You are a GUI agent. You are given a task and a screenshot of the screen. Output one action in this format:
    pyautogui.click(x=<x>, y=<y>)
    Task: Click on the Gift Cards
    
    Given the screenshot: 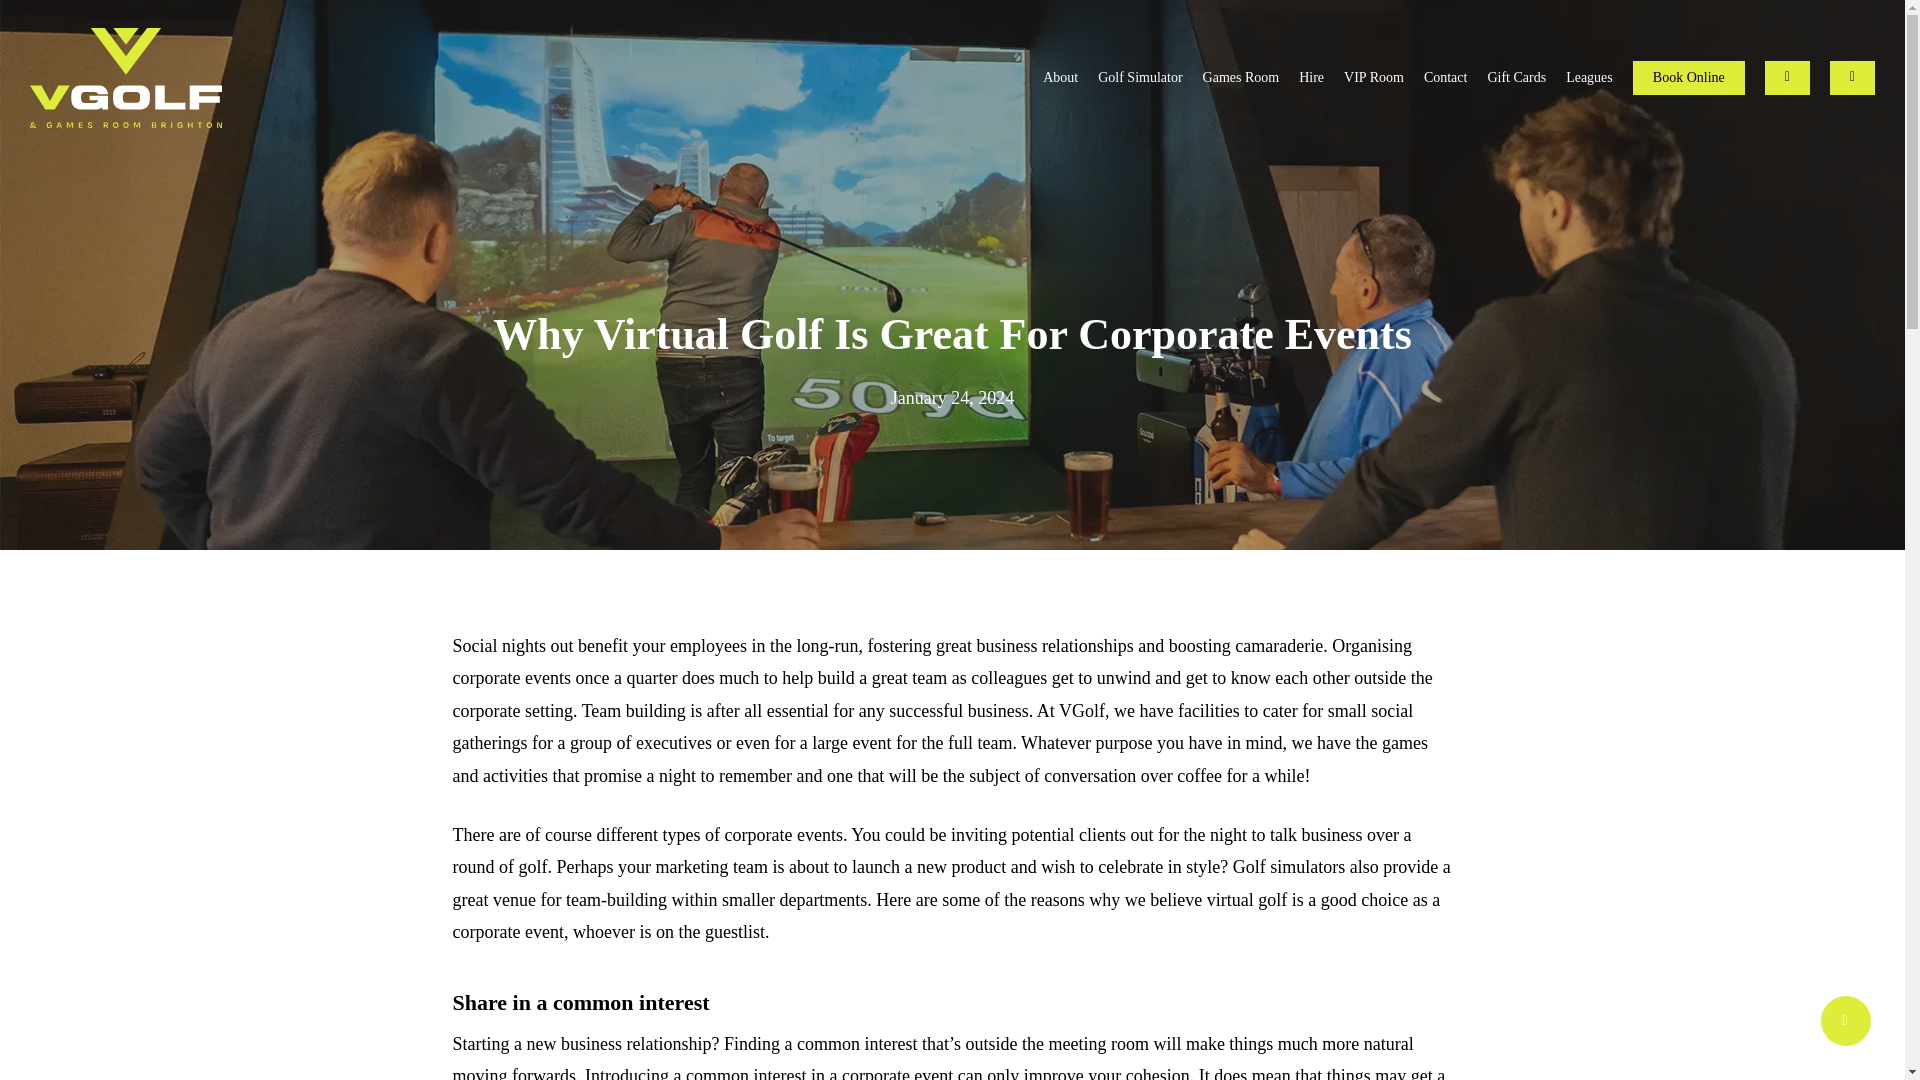 What is the action you would take?
    pyautogui.click(x=1516, y=78)
    